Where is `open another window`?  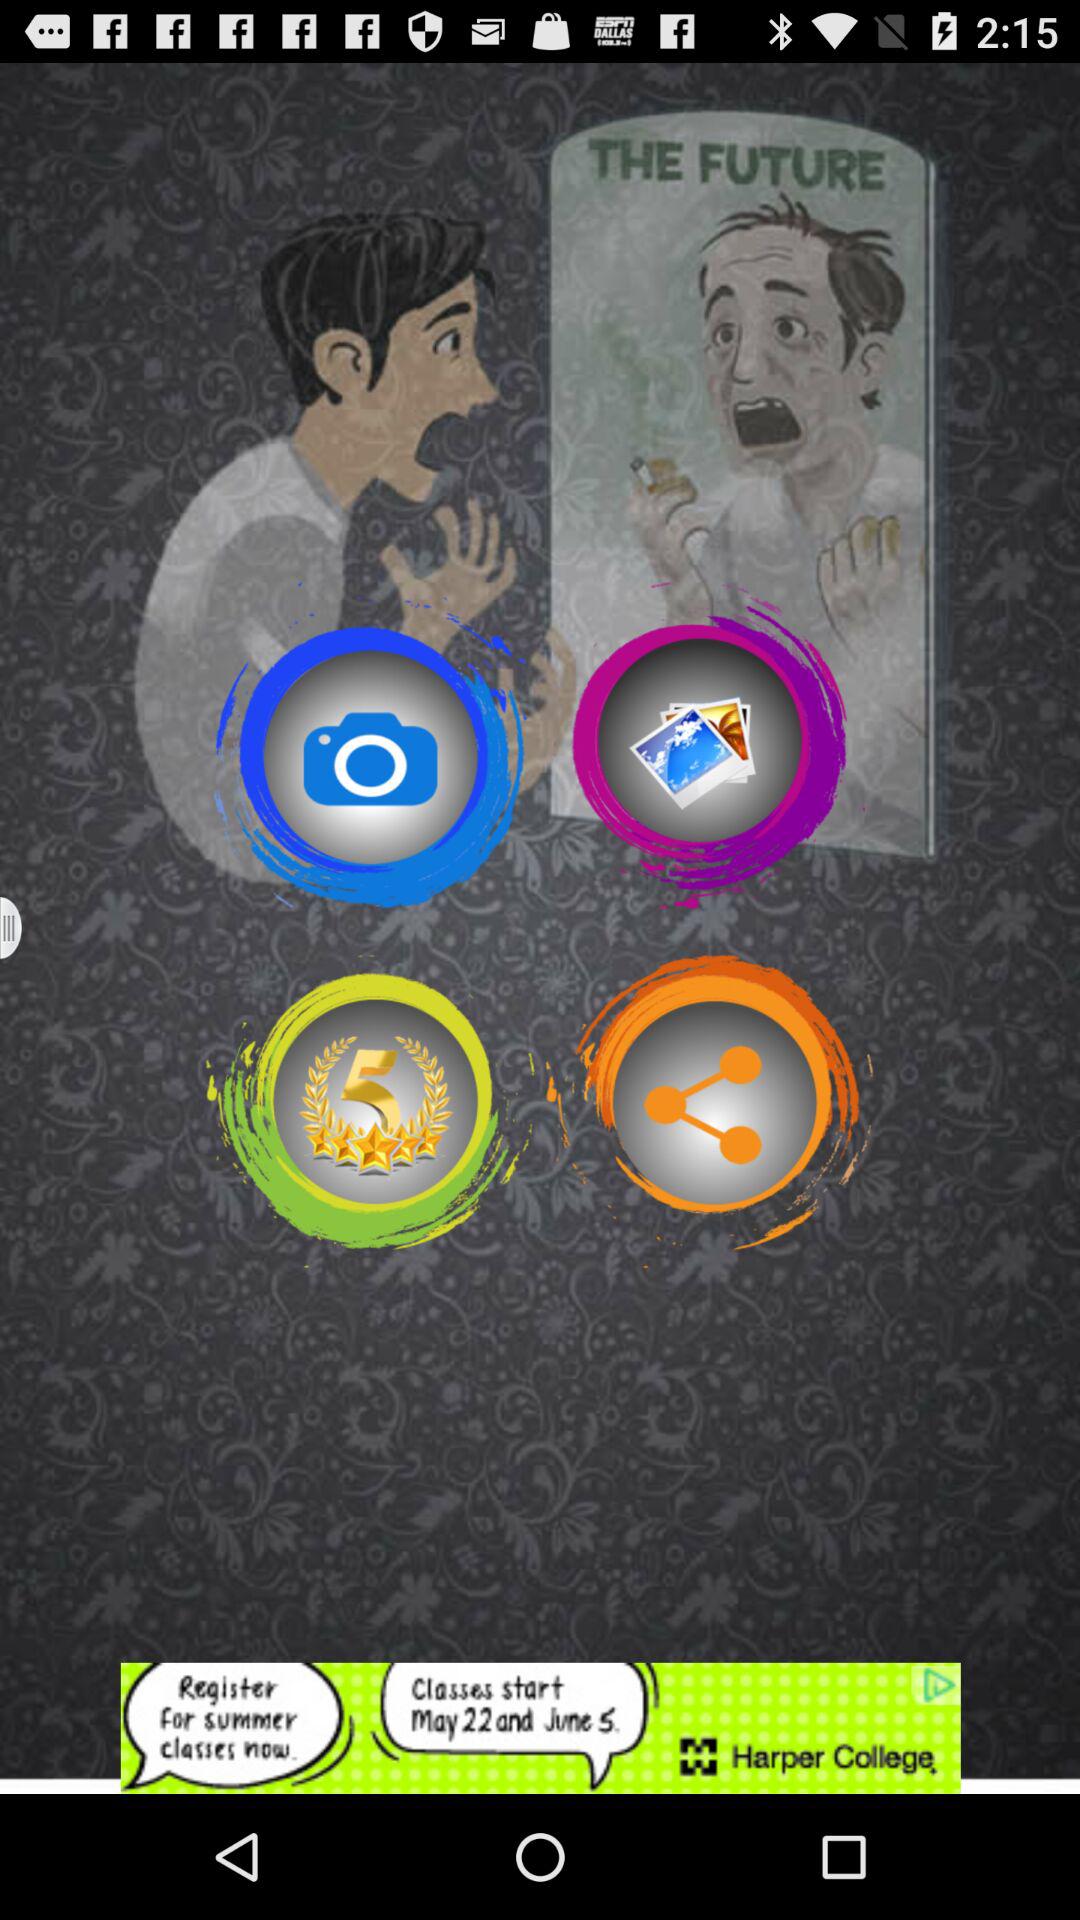 open another window is located at coordinates (24, 928).